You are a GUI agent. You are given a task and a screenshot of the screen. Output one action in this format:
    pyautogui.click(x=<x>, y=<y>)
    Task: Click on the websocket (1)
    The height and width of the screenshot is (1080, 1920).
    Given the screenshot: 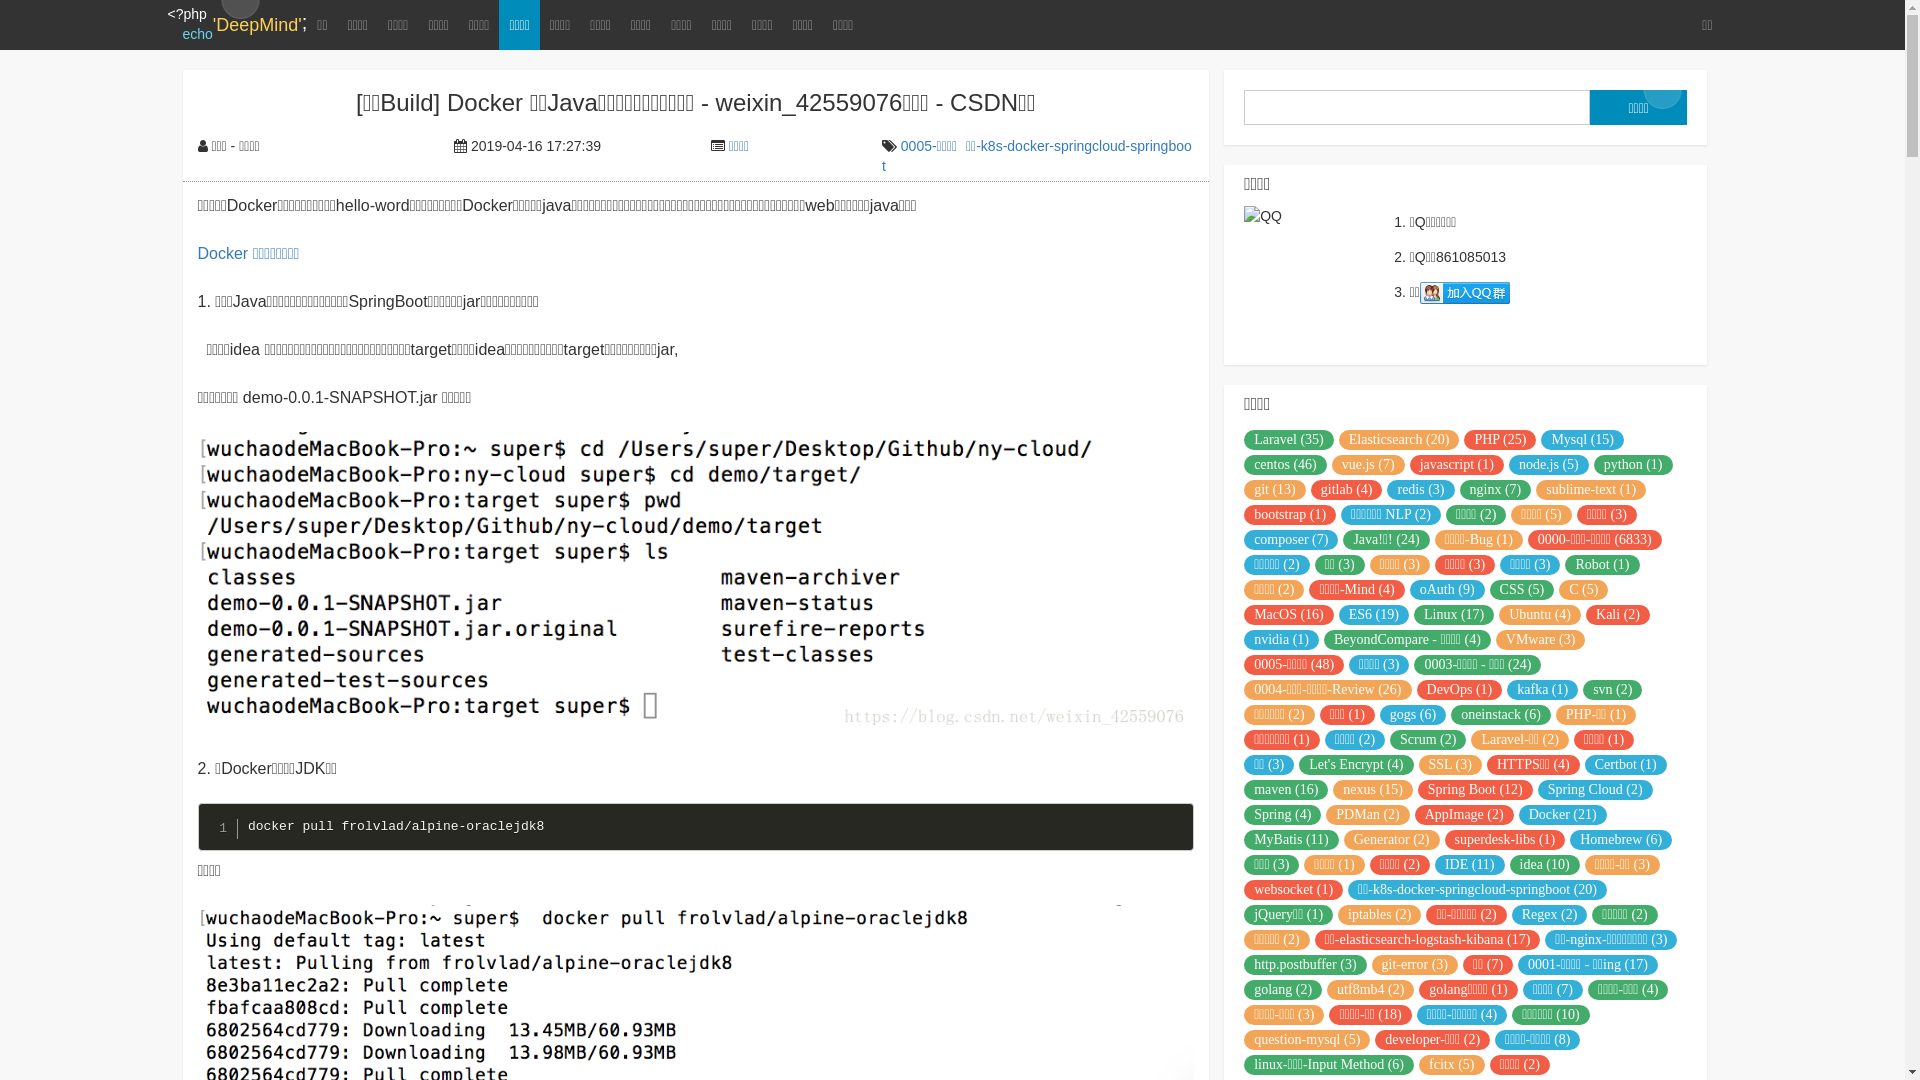 What is the action you would take?
    pyautogui.click(x=1294, y=890)
    